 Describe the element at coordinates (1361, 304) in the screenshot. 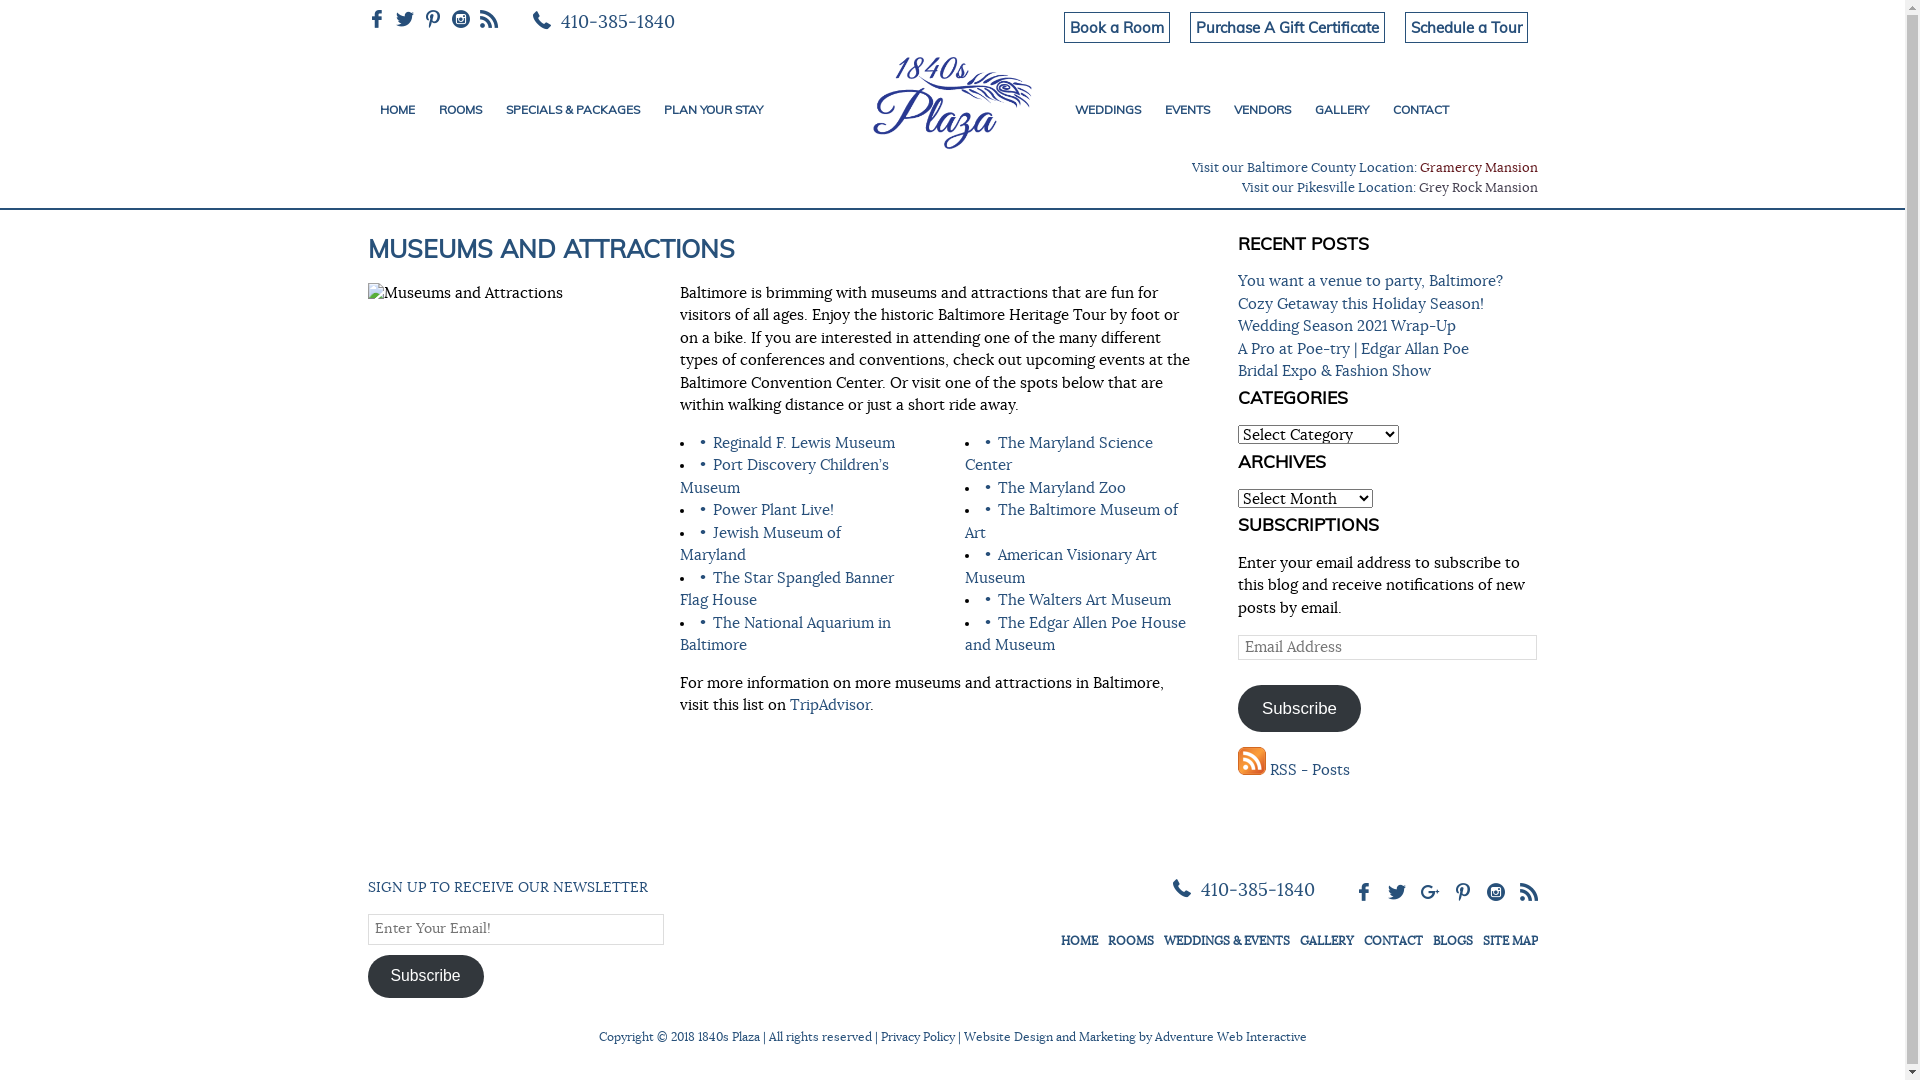

I see `Cozy Getaway this Holiday Season!` at that location.